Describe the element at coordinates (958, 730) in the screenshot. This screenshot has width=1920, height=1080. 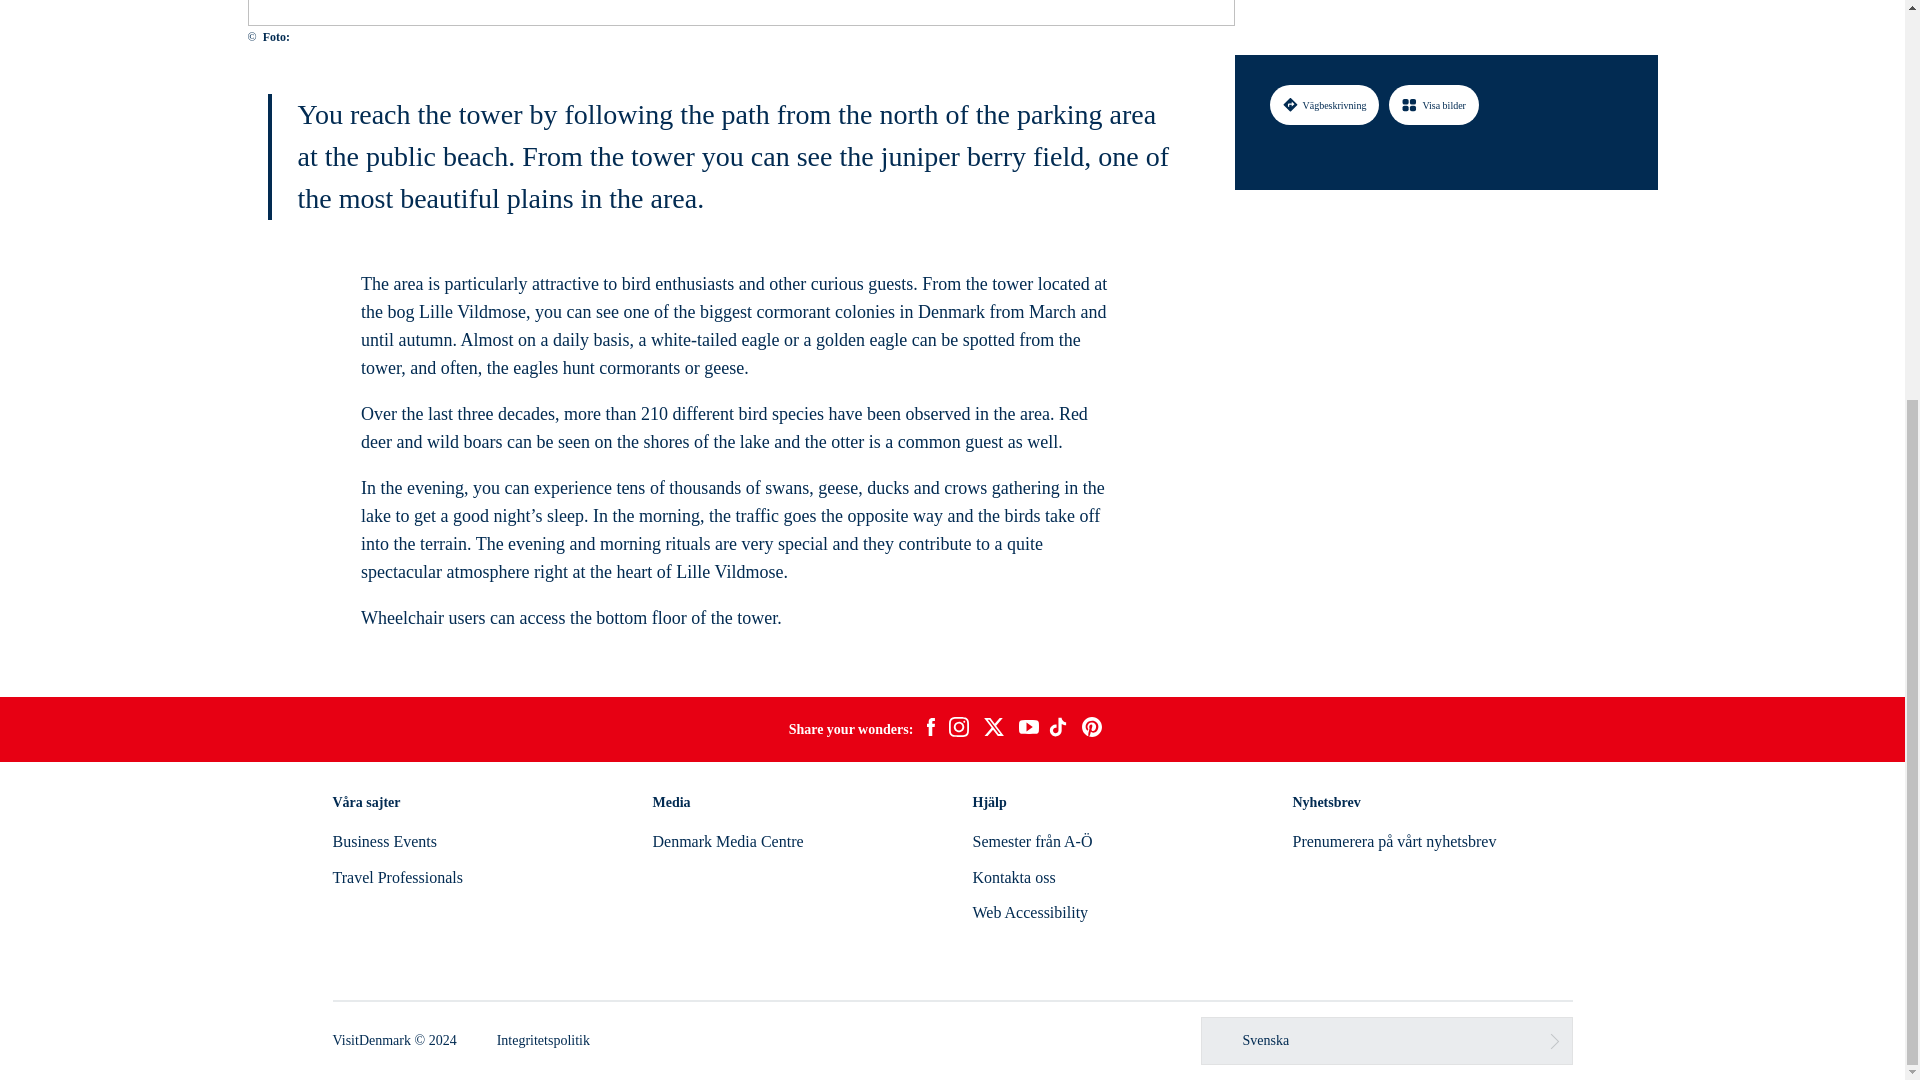
I see `instagram` at that location.